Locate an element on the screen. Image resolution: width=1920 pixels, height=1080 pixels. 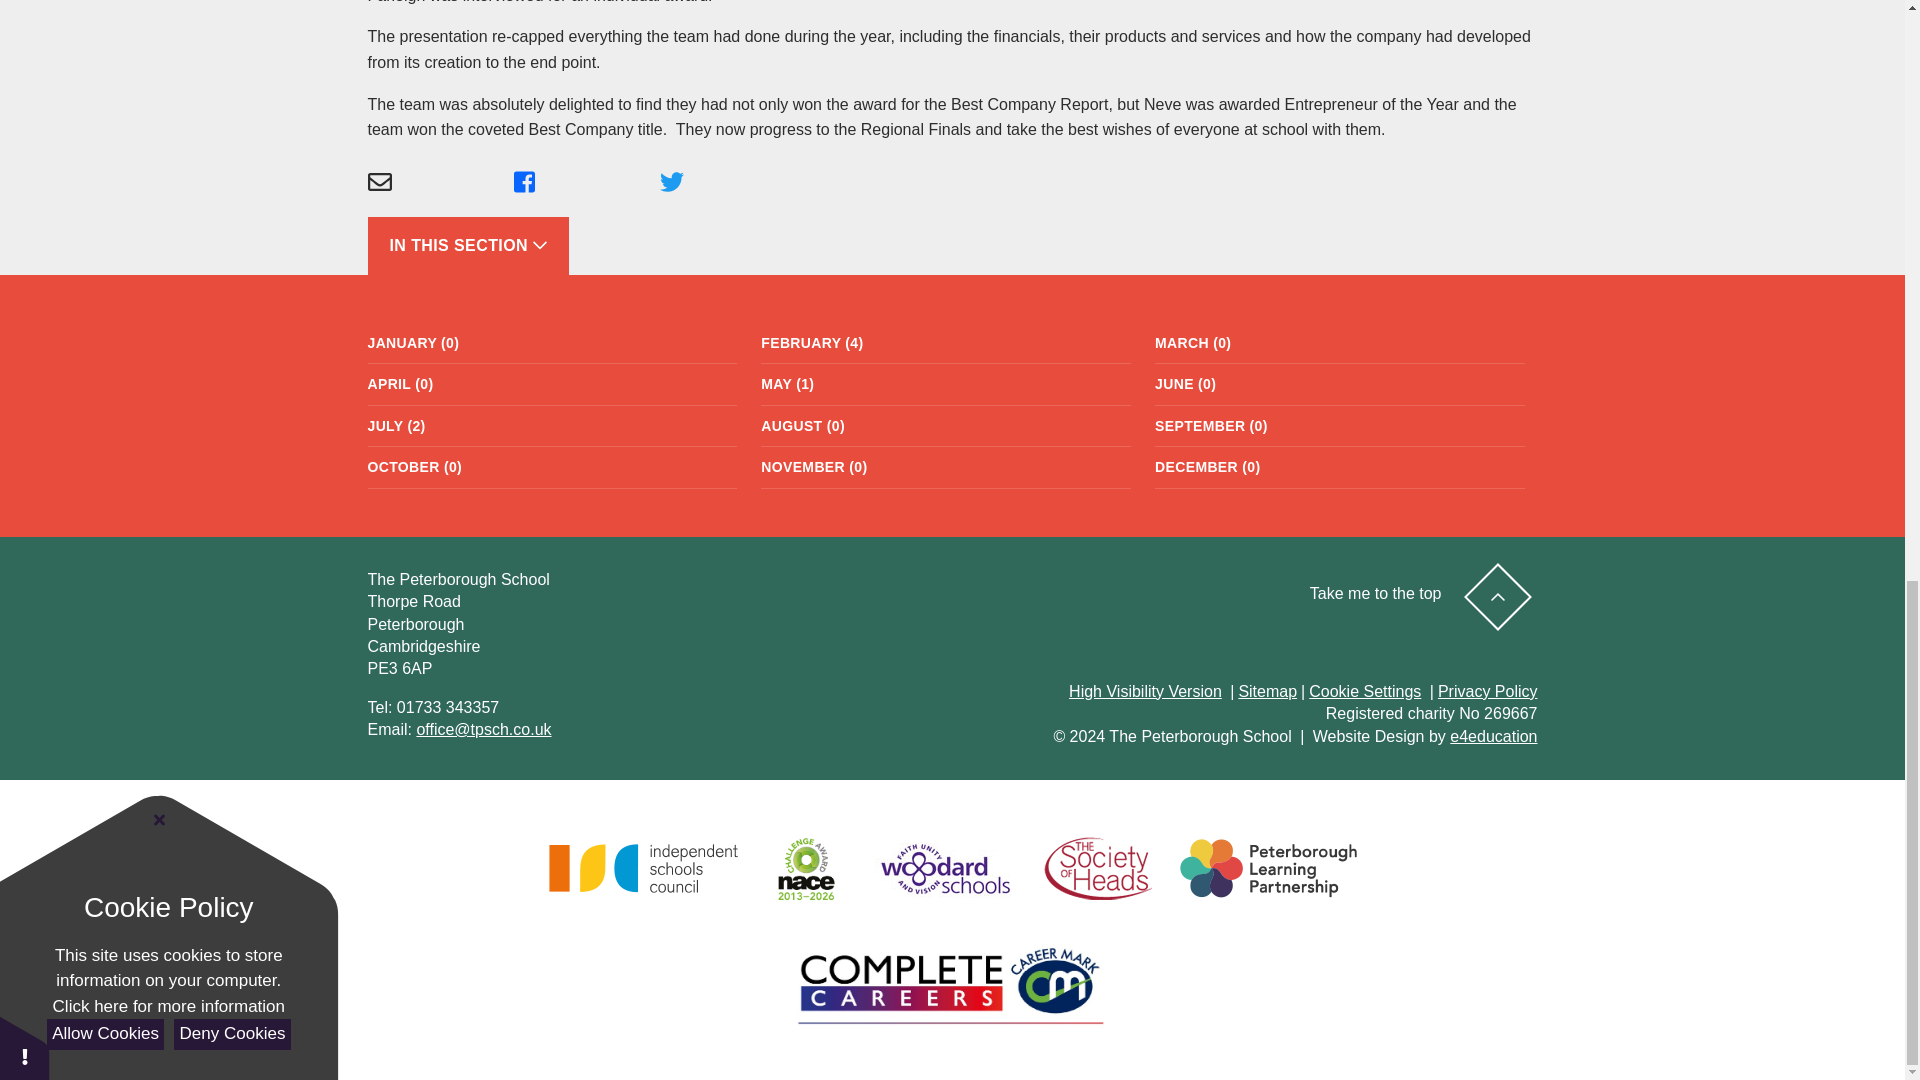
ISC is located at coordinates (642, 868).